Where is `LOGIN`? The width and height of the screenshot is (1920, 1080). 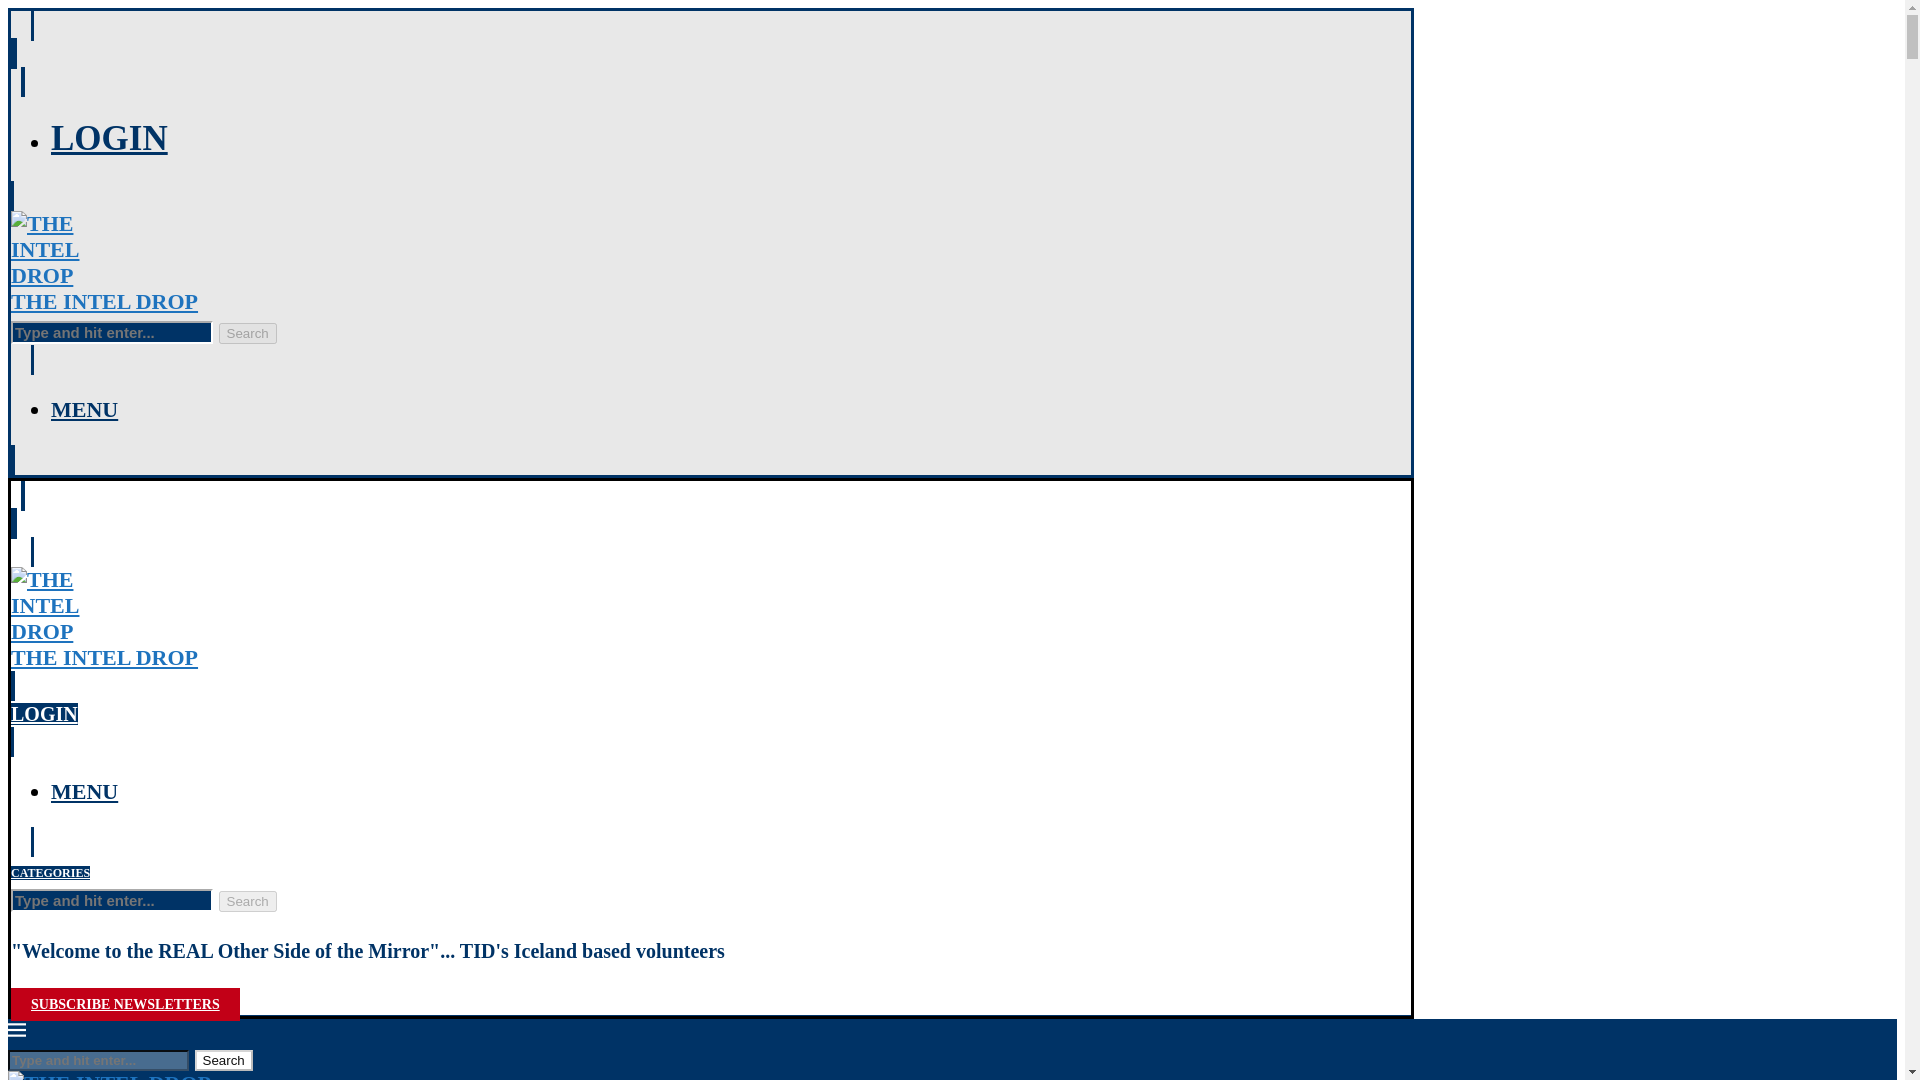
LOGIN is located at coordinates (247, 333).